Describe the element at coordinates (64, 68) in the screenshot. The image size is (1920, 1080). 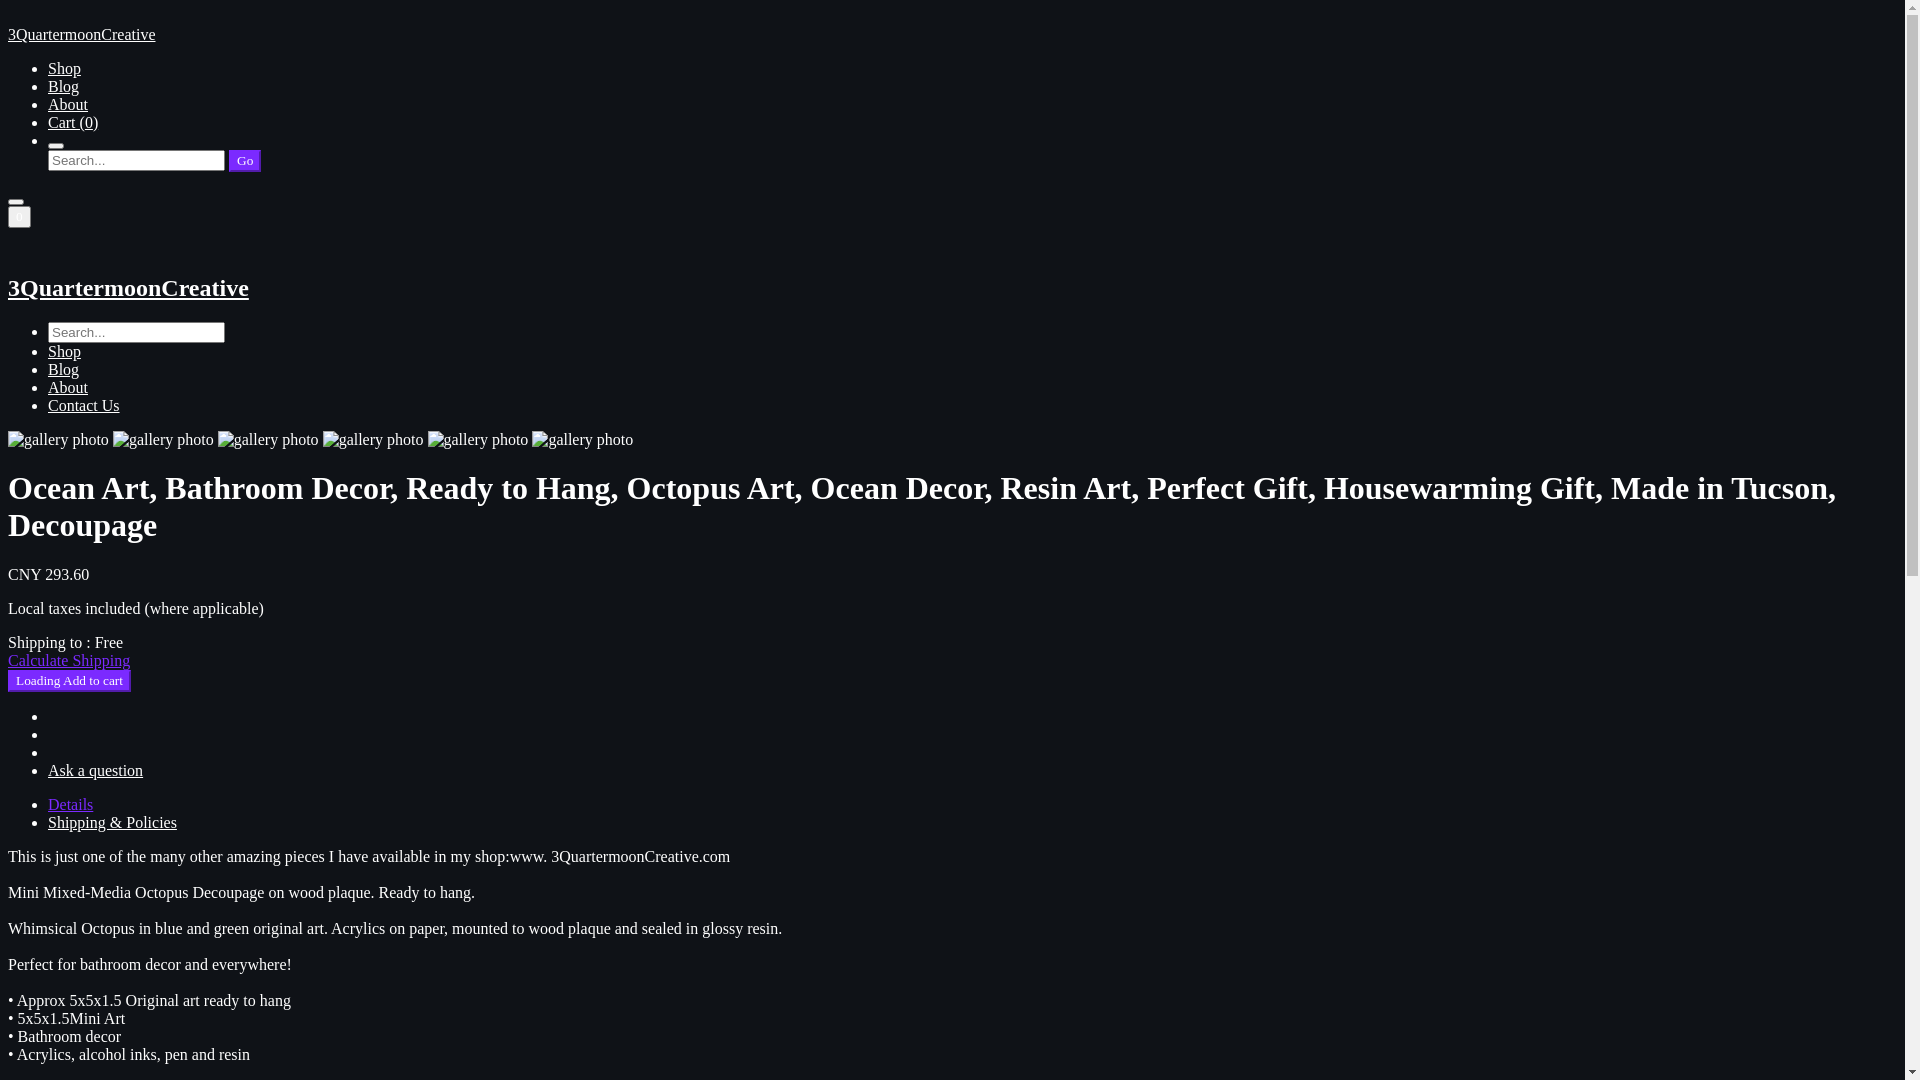
I see `Shop` at that location.